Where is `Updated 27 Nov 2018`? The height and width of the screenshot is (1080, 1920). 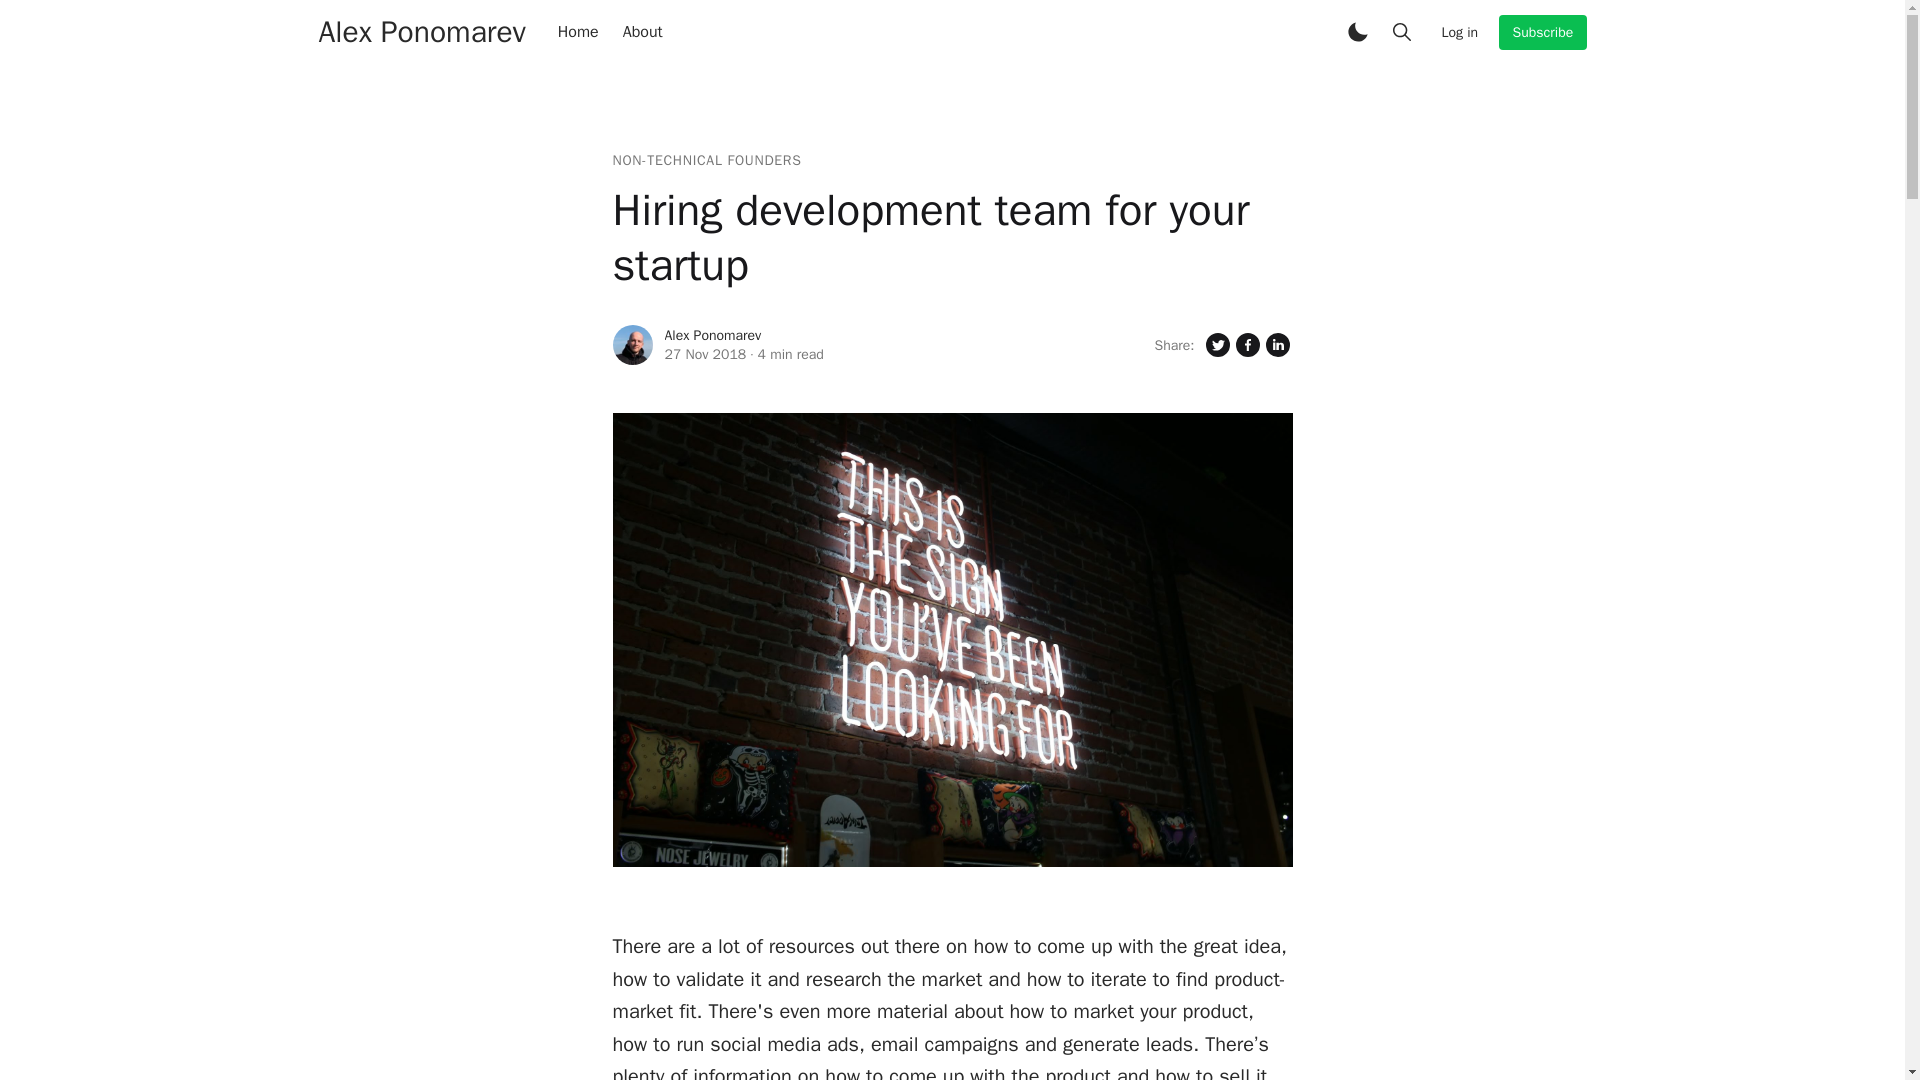 Updated 27 Nov 2018 is located at coordinates (705, 354).